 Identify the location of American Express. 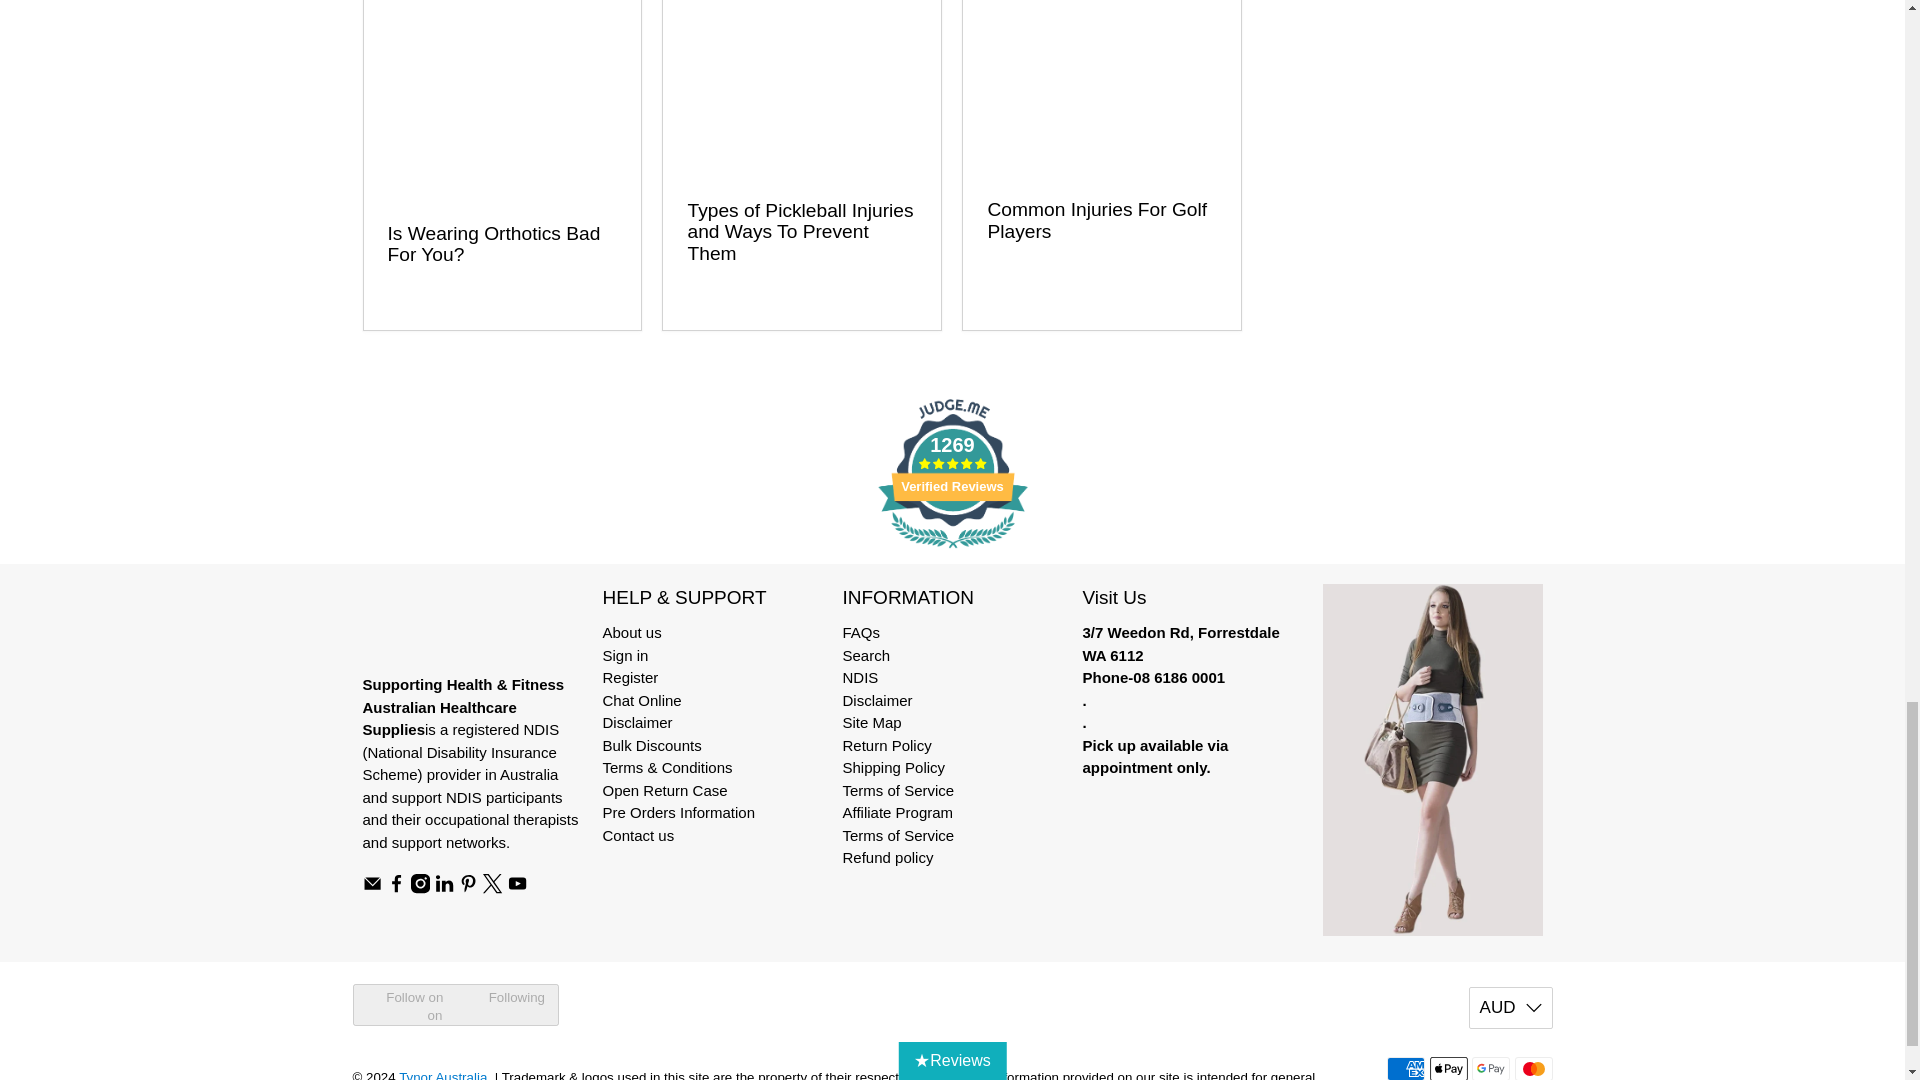
(1405, 1068).